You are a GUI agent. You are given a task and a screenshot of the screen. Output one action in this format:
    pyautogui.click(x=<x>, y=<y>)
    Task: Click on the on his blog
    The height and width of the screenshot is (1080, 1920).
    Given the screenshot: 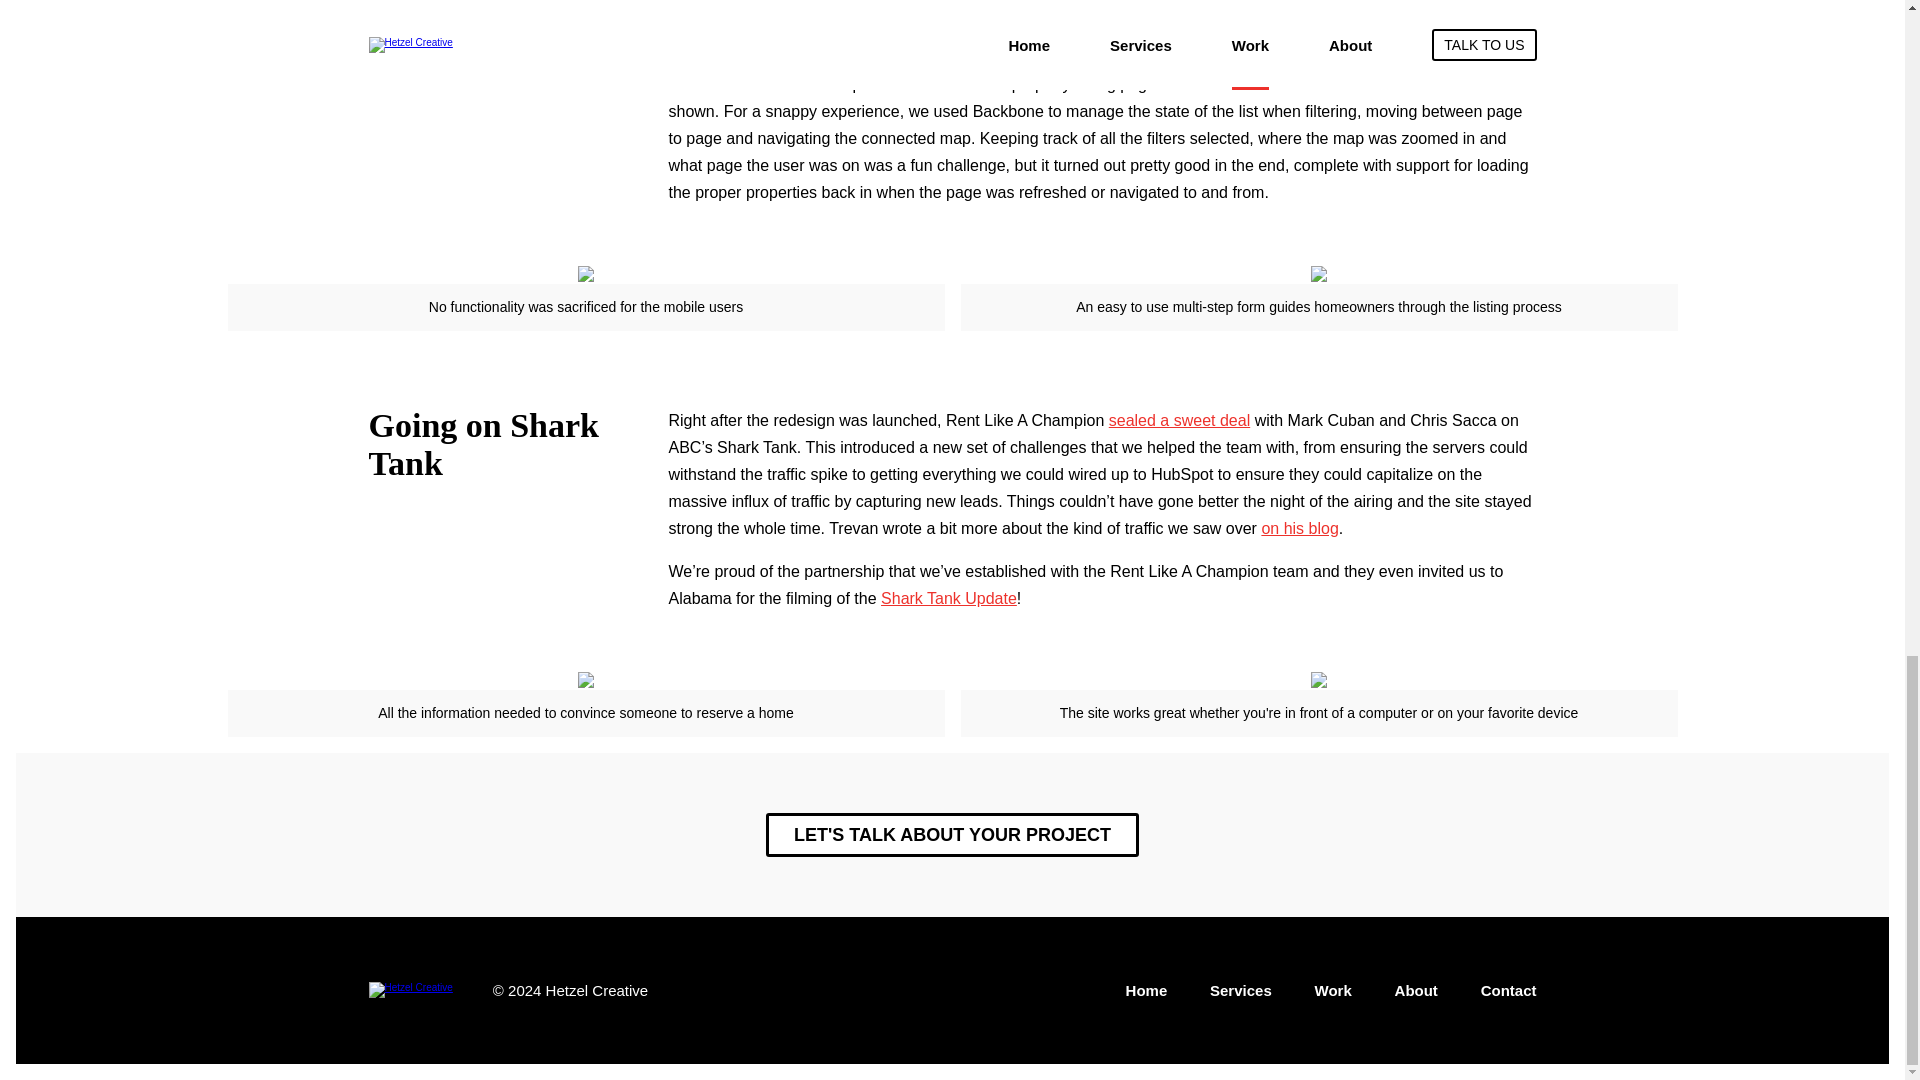 What is the action you would take?
    pyautogui.click(x=1300, y=528)
    